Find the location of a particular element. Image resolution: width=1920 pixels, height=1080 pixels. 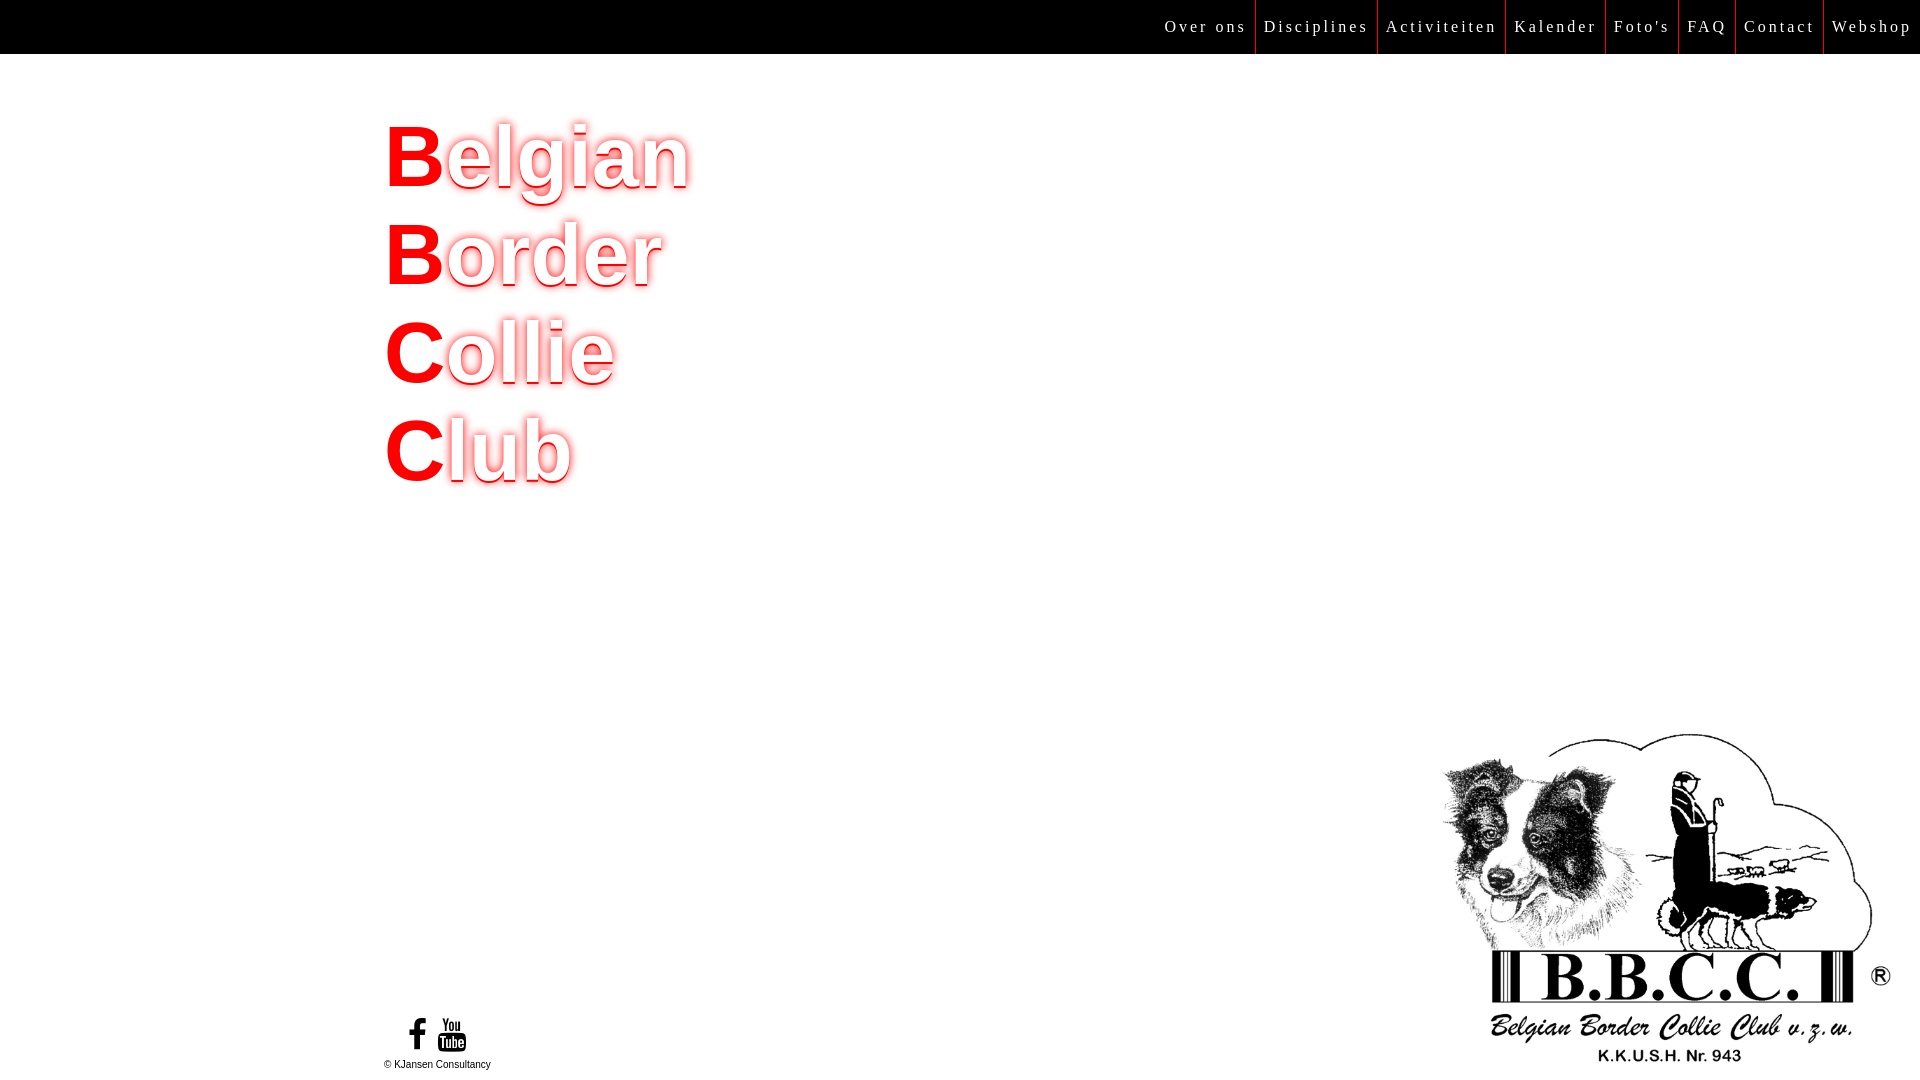

facebook is located at coordinates (418, 1036).